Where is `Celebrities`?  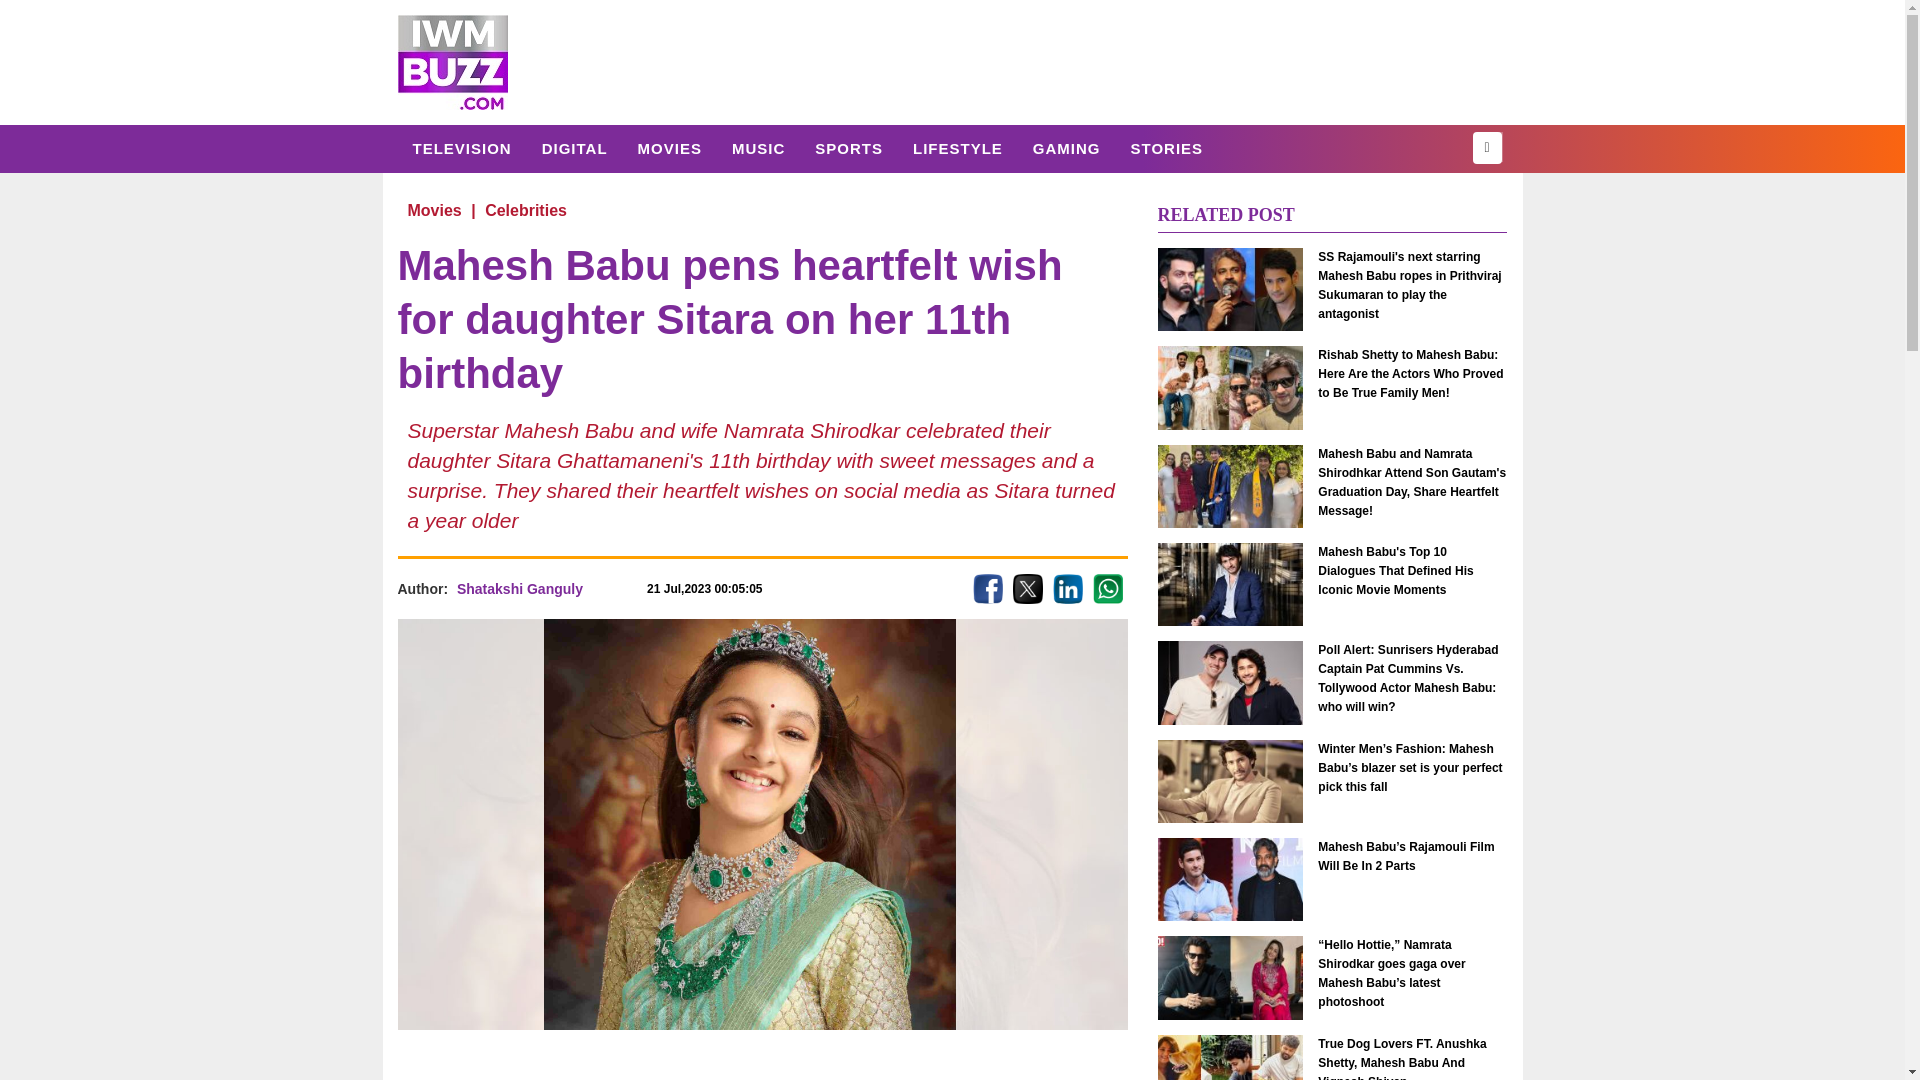 Celebrities is located at coordinates (526, 210).